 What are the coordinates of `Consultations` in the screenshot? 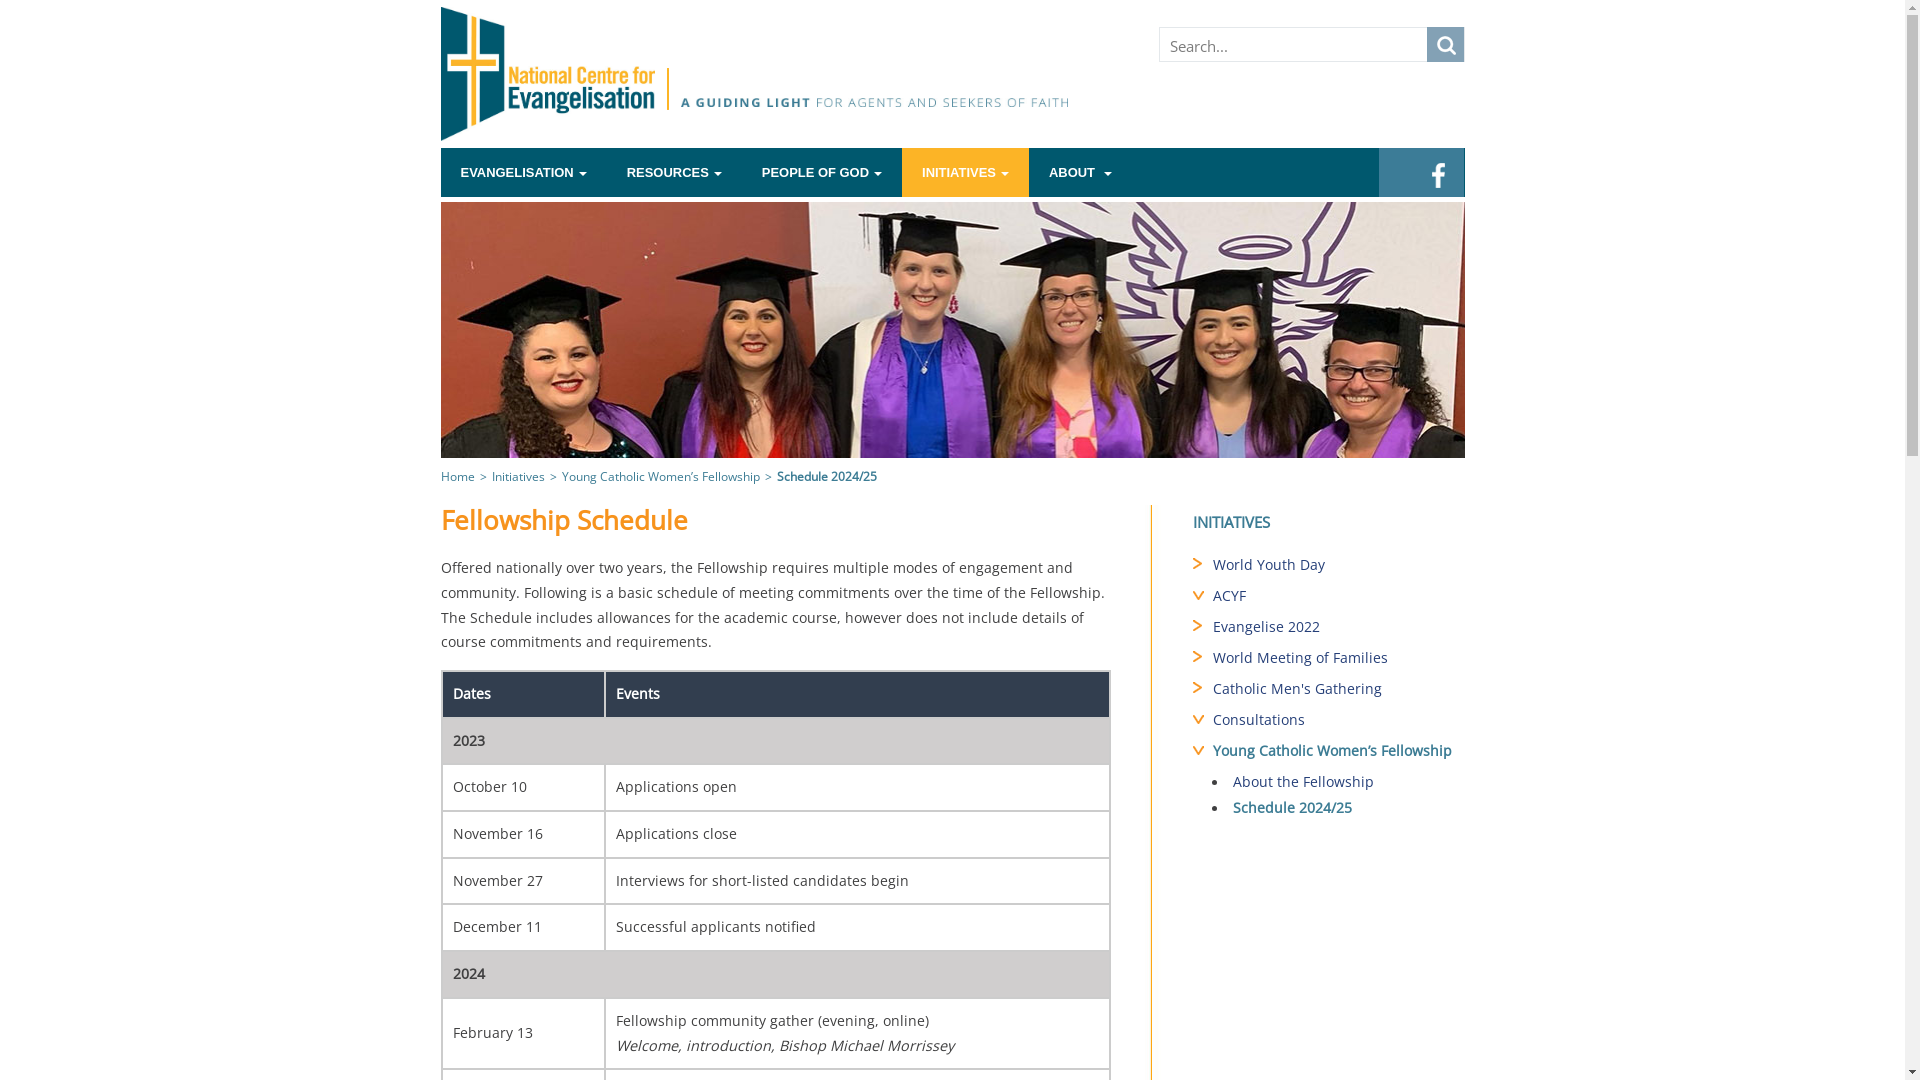 It's located at (1338, 722).